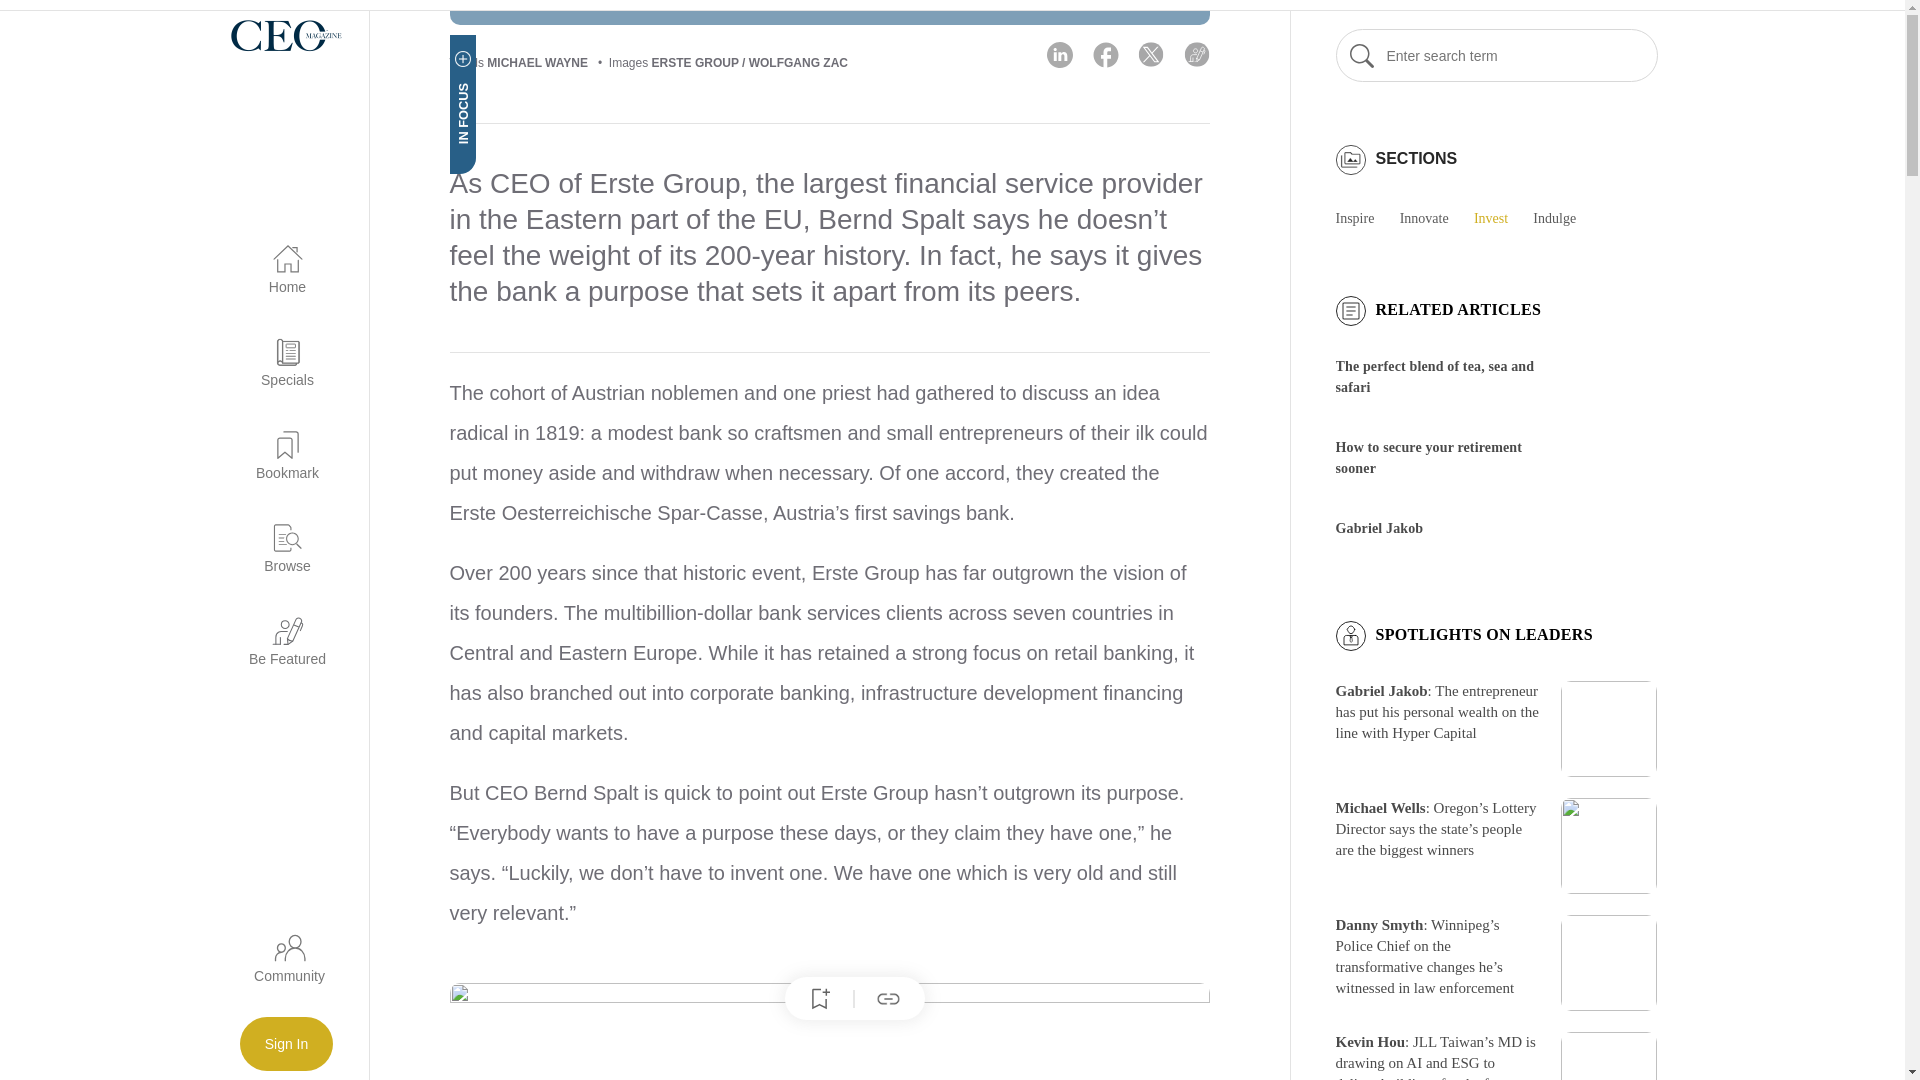 This screenshot has height=1080, width=1920. What do you see at coordinates (1380, 528) in the screenshot?
I see `Gabriel Jakob` at bounding box center [1380, 528].